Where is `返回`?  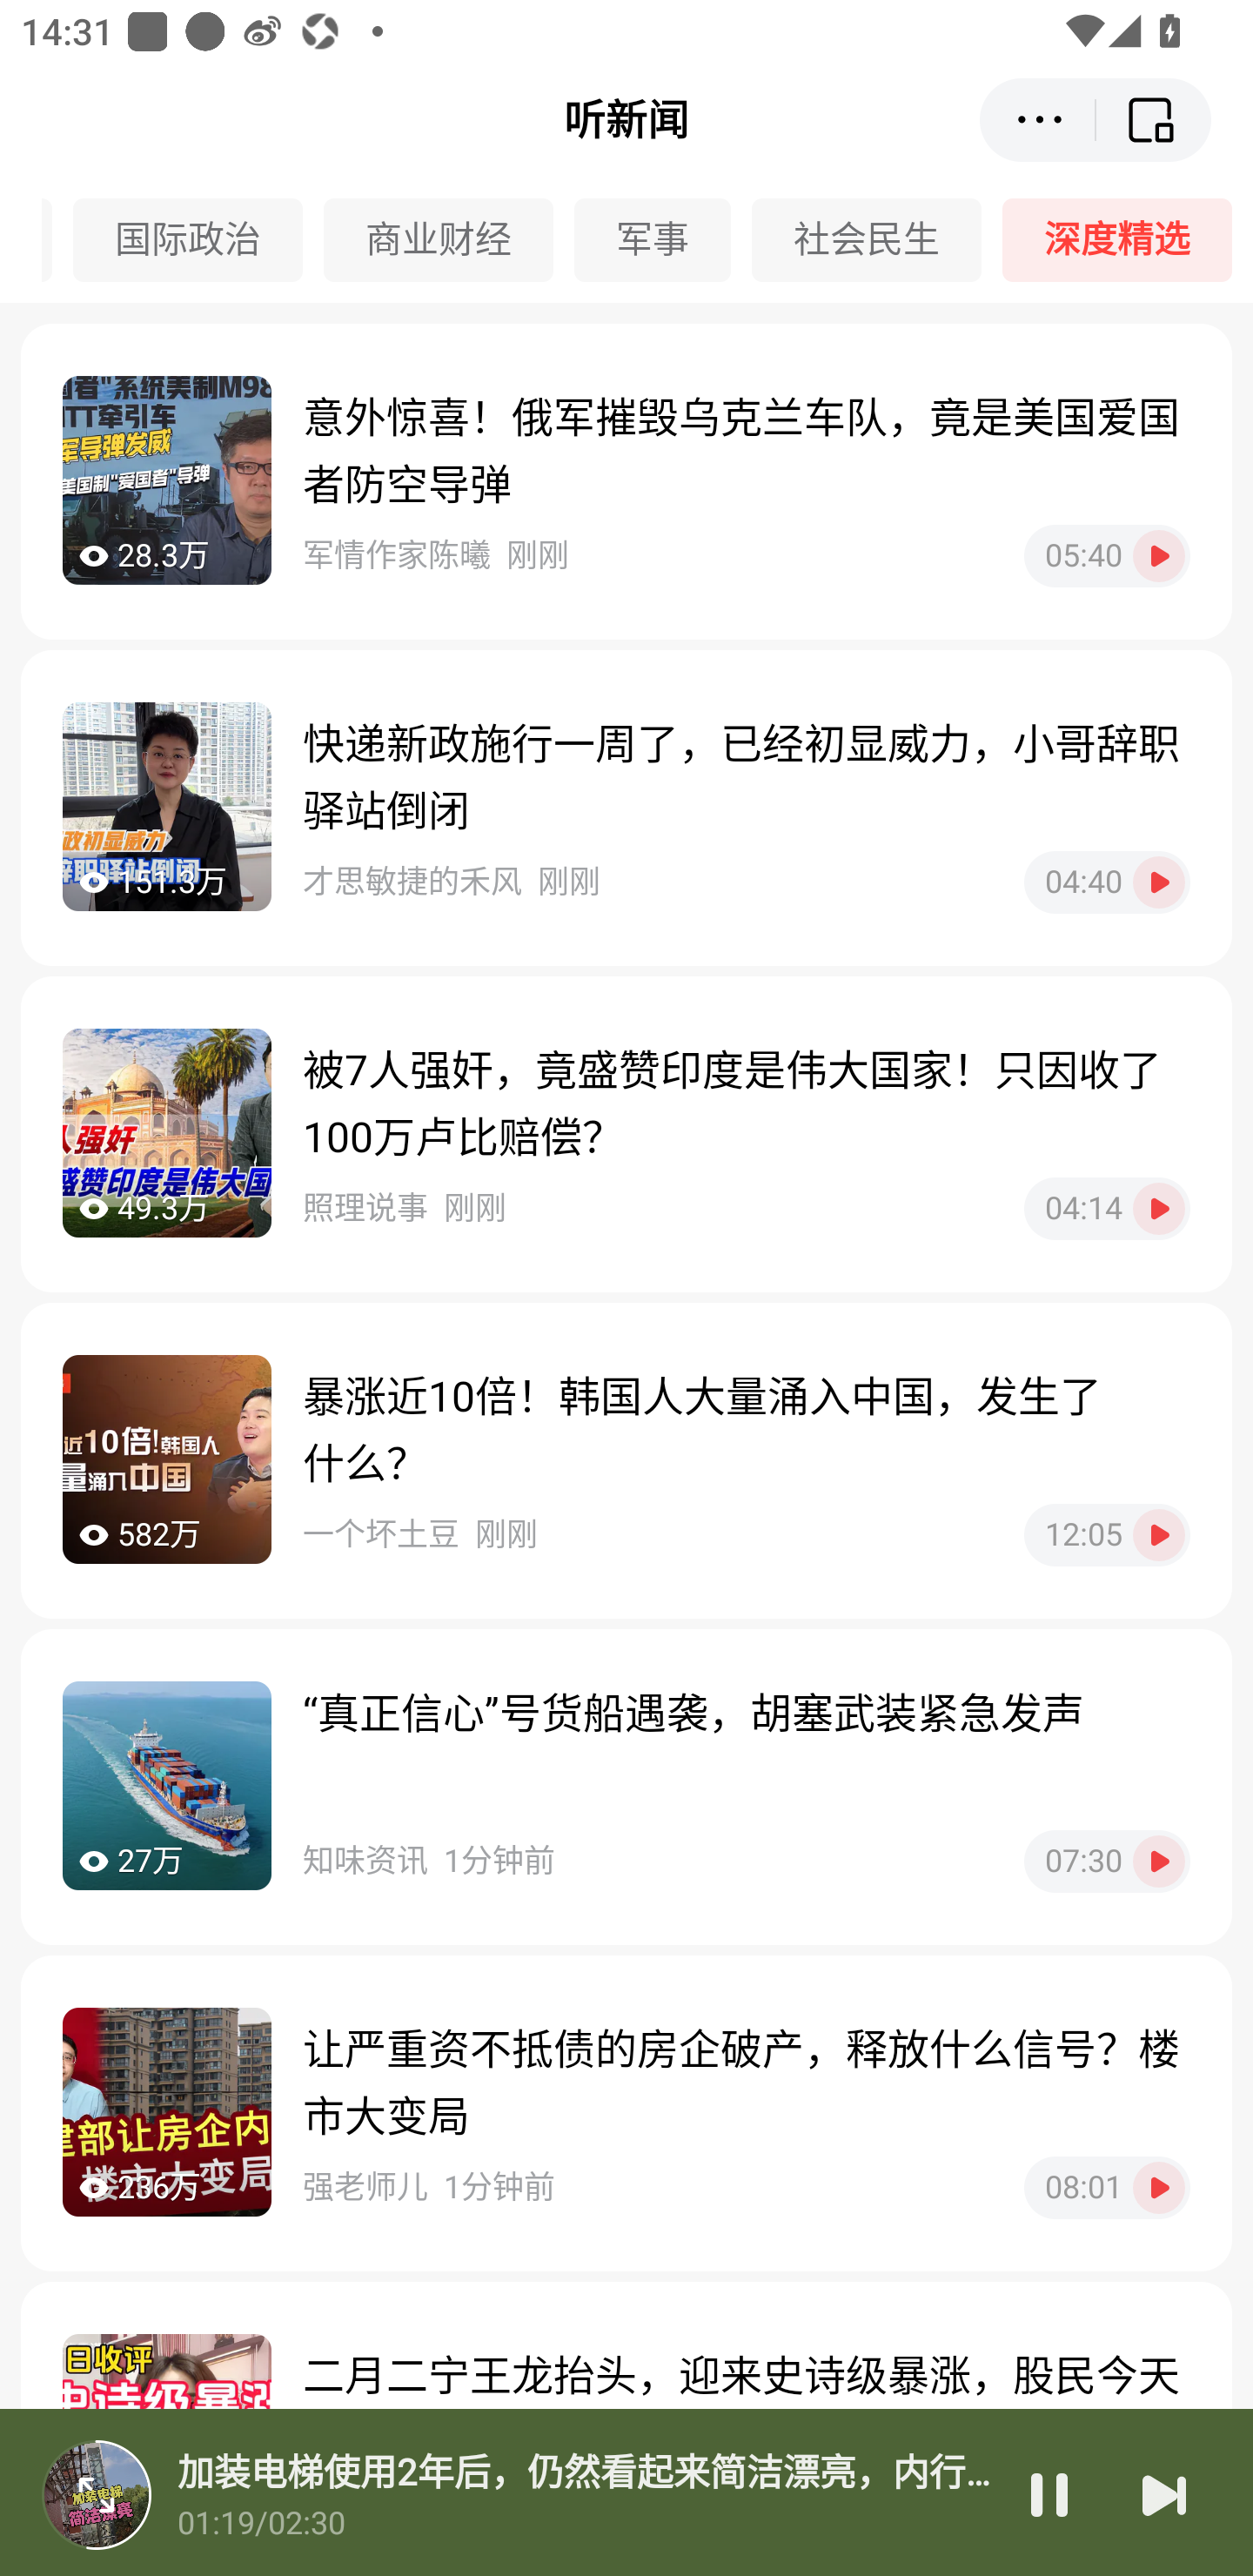
返回 is located at coordinates (1154, 119).